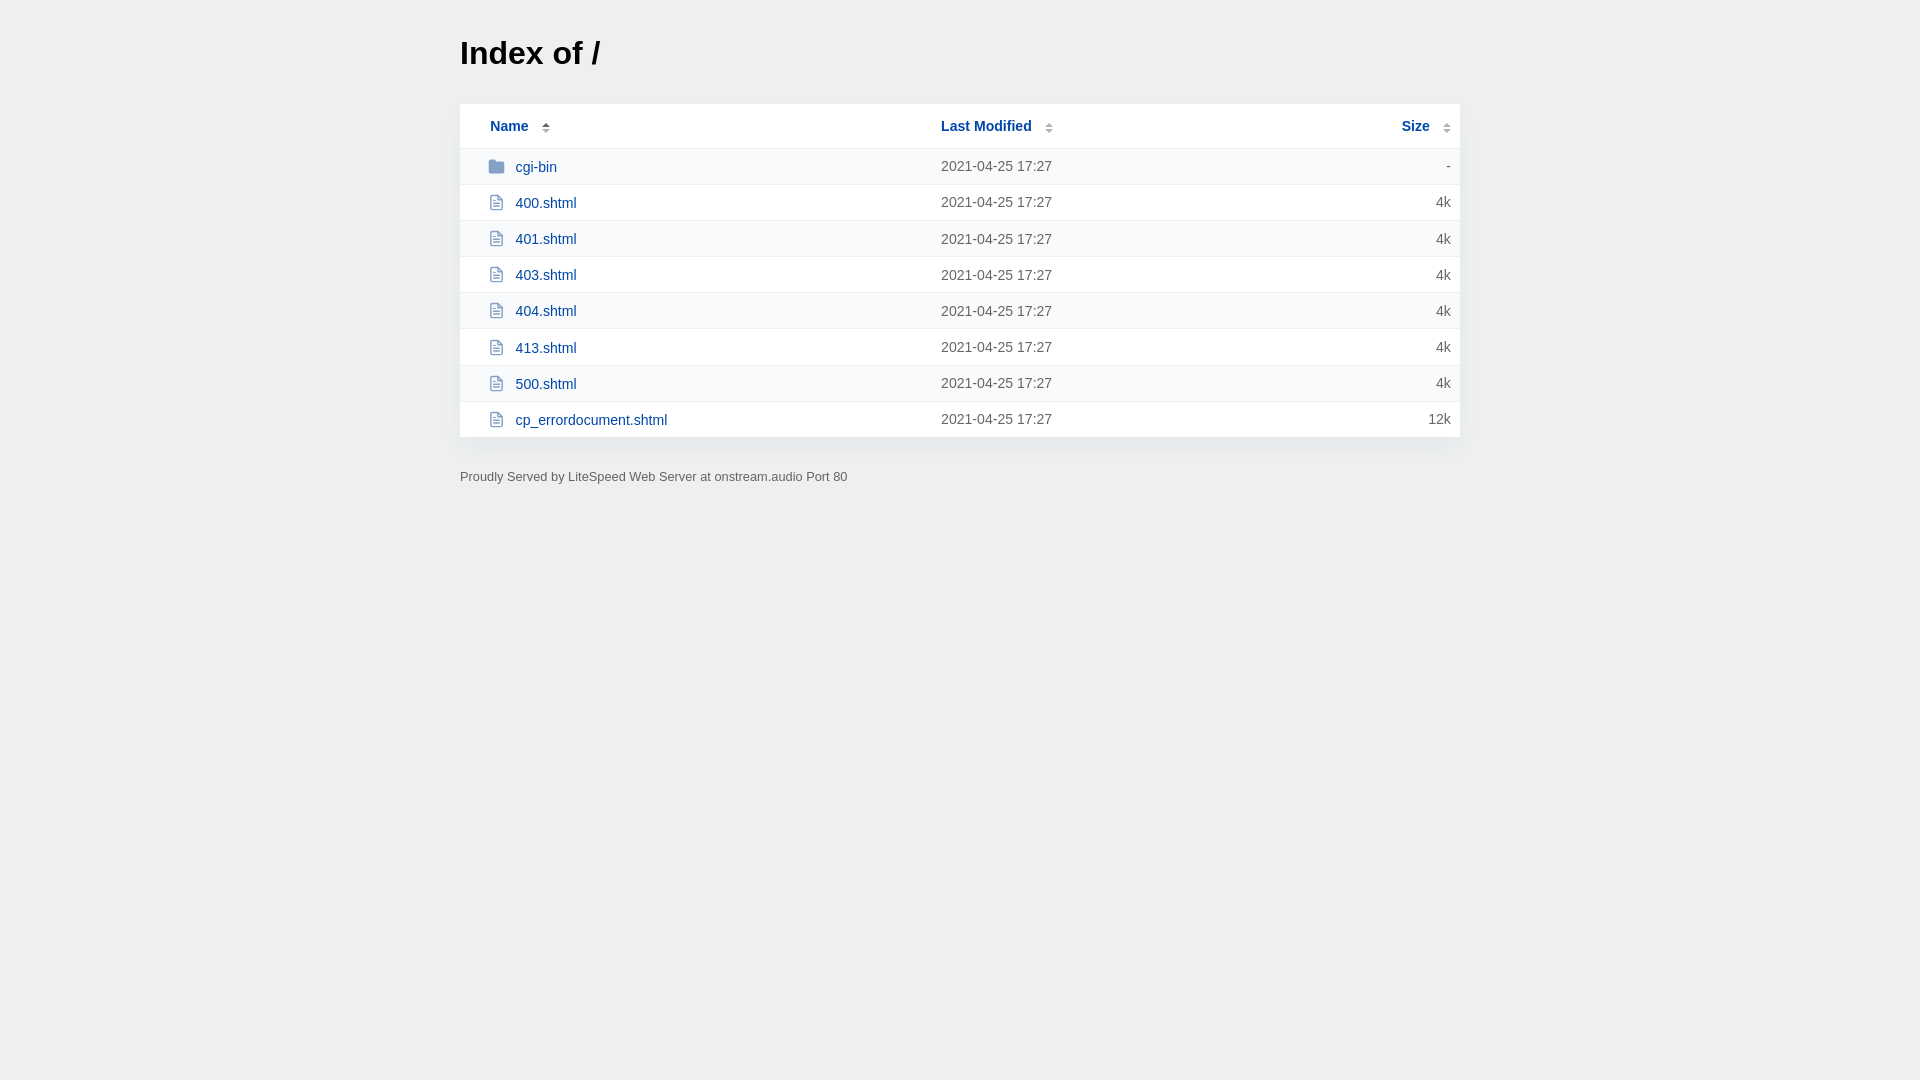  I want to click on 500.shtml, so click(706, 384).